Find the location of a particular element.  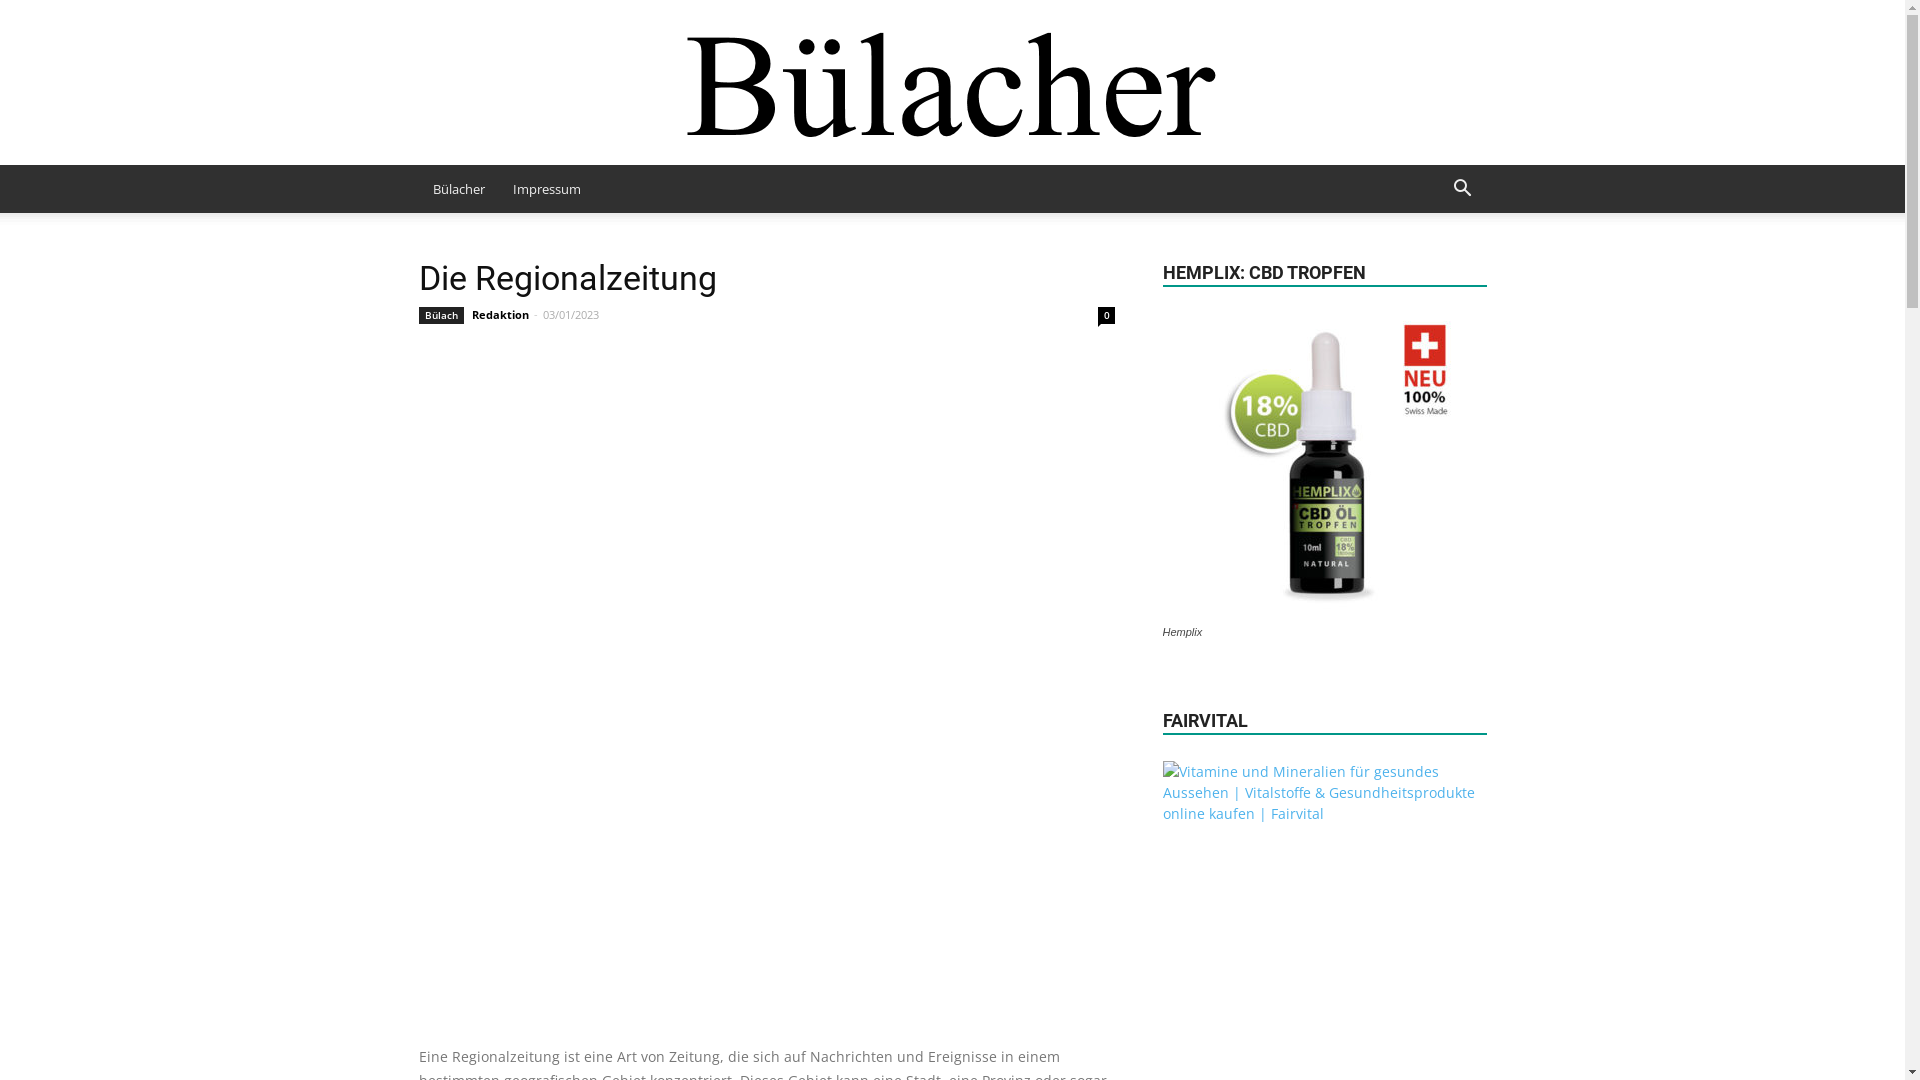

0 is located at coordinates (1106, 316).